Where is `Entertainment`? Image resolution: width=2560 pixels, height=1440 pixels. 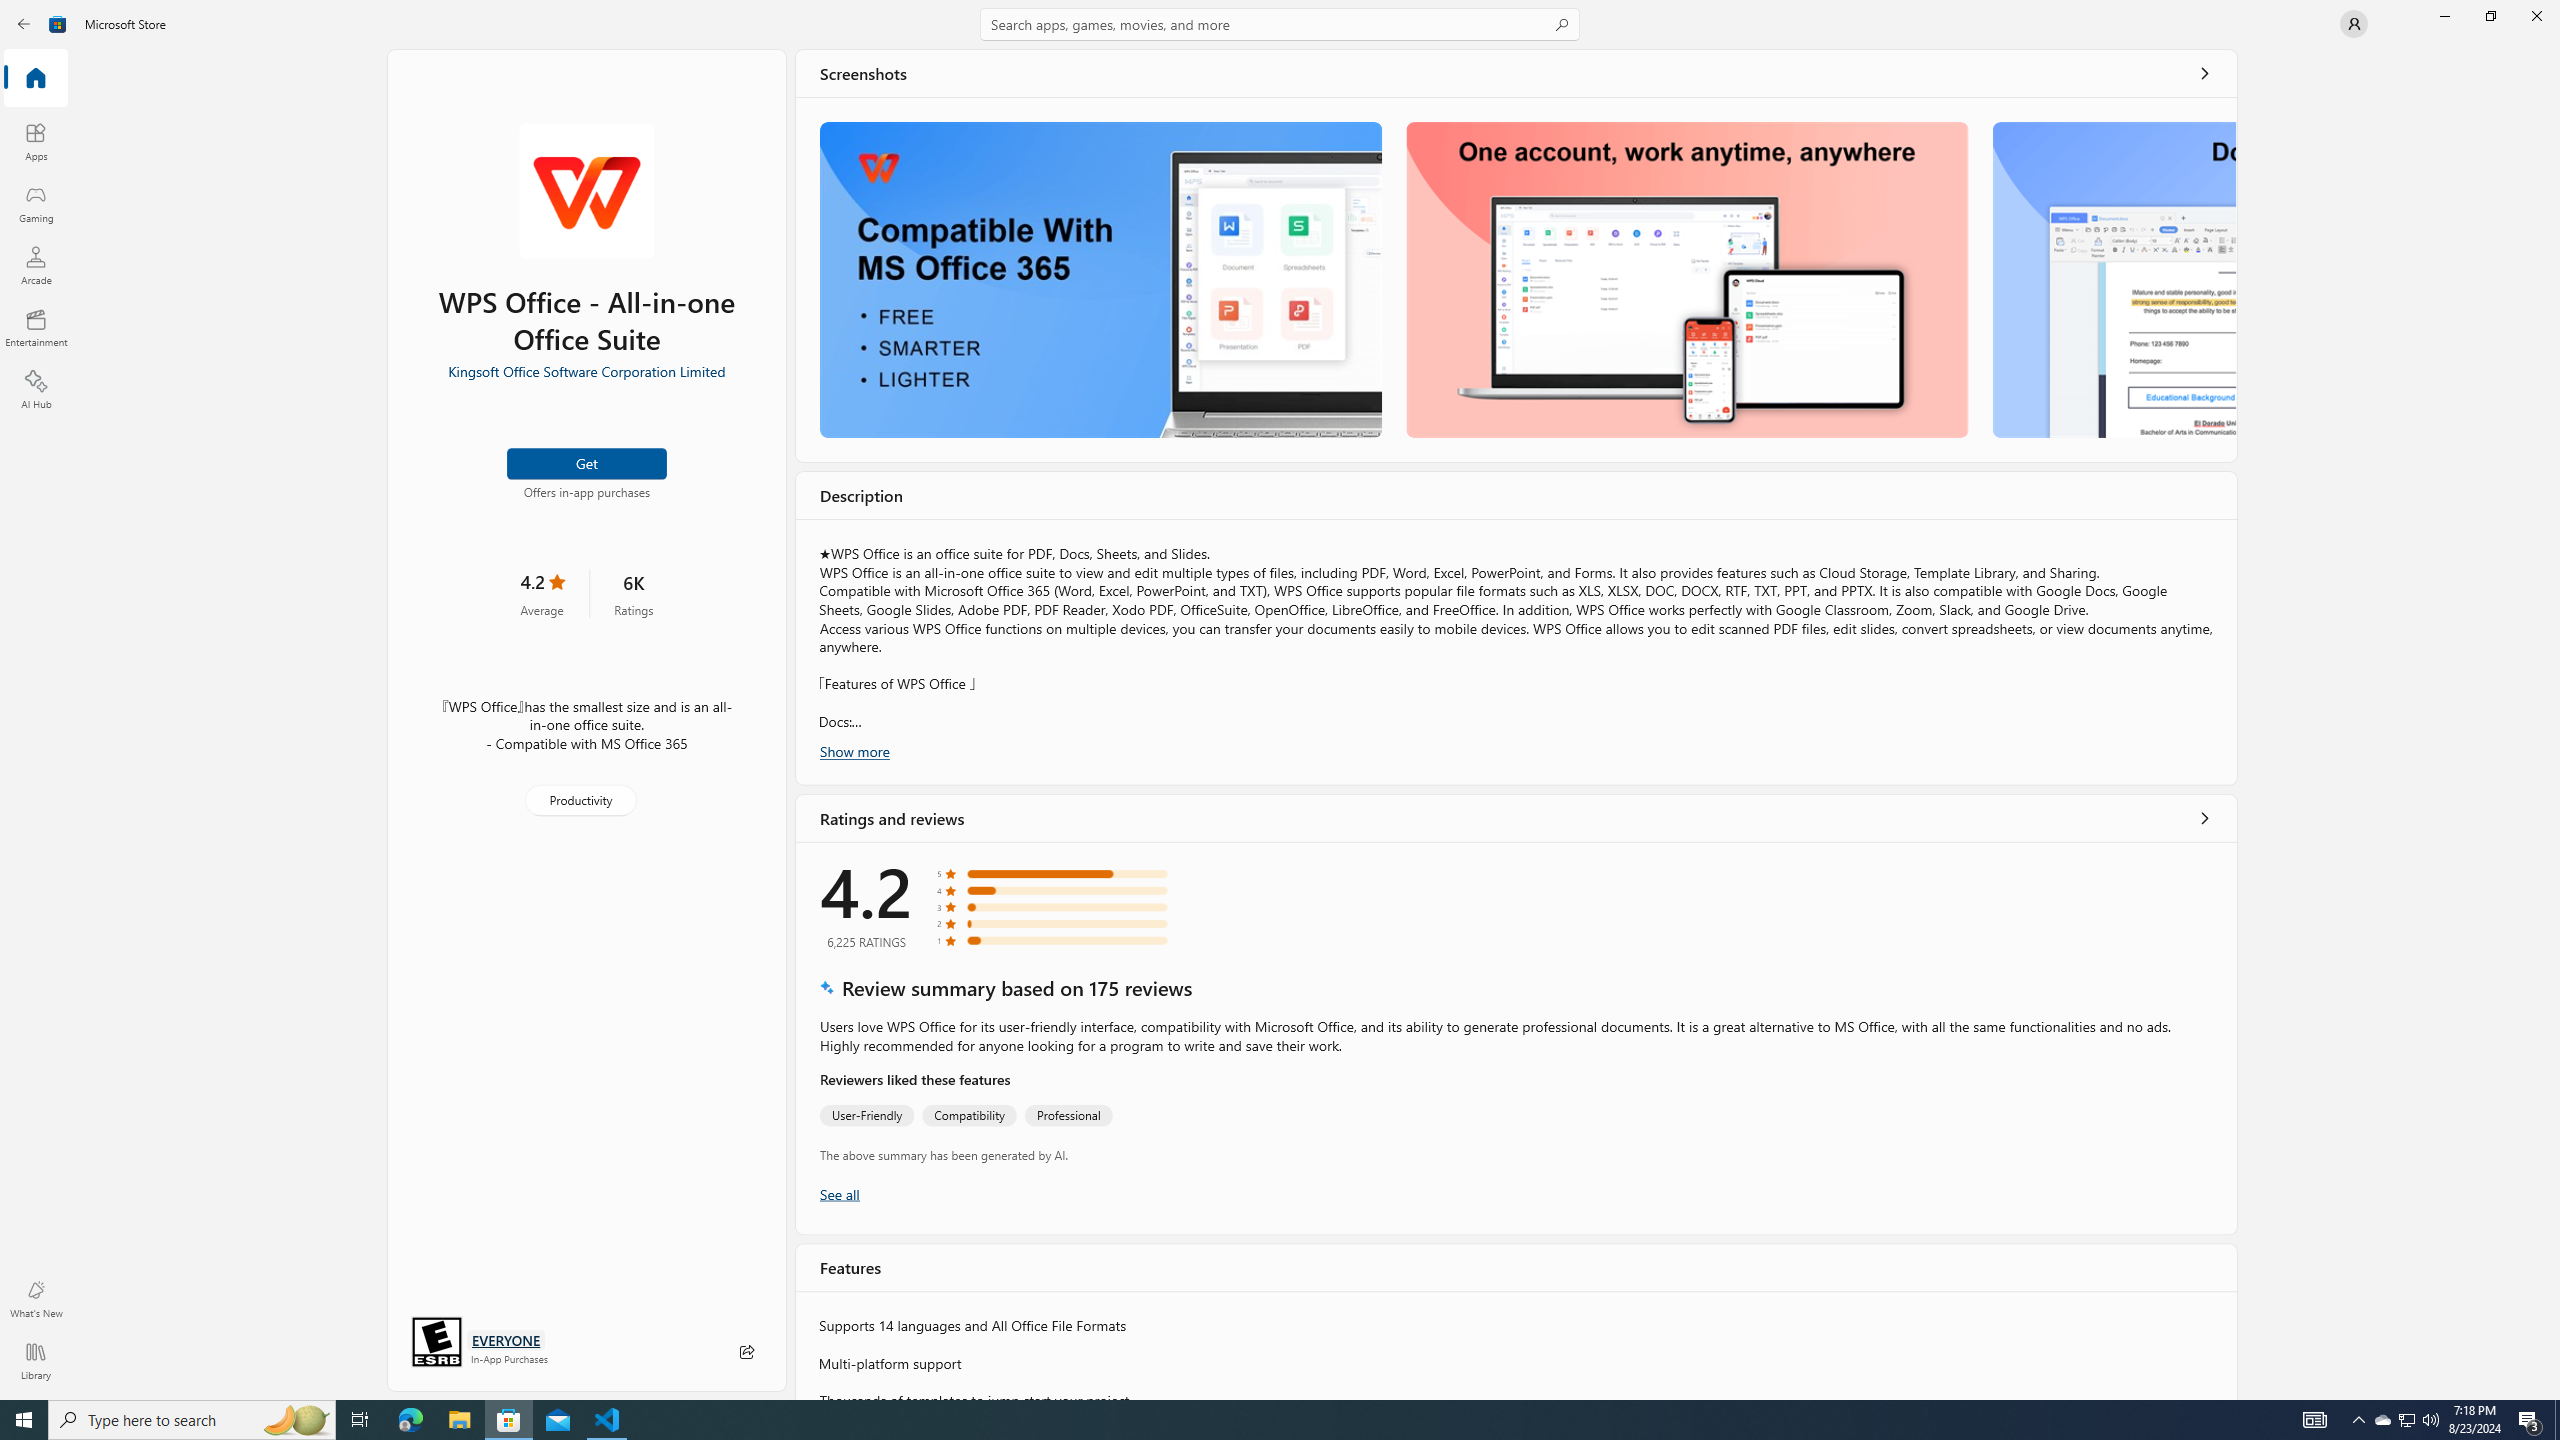
Entertainment is located at coordinates (36, 327).